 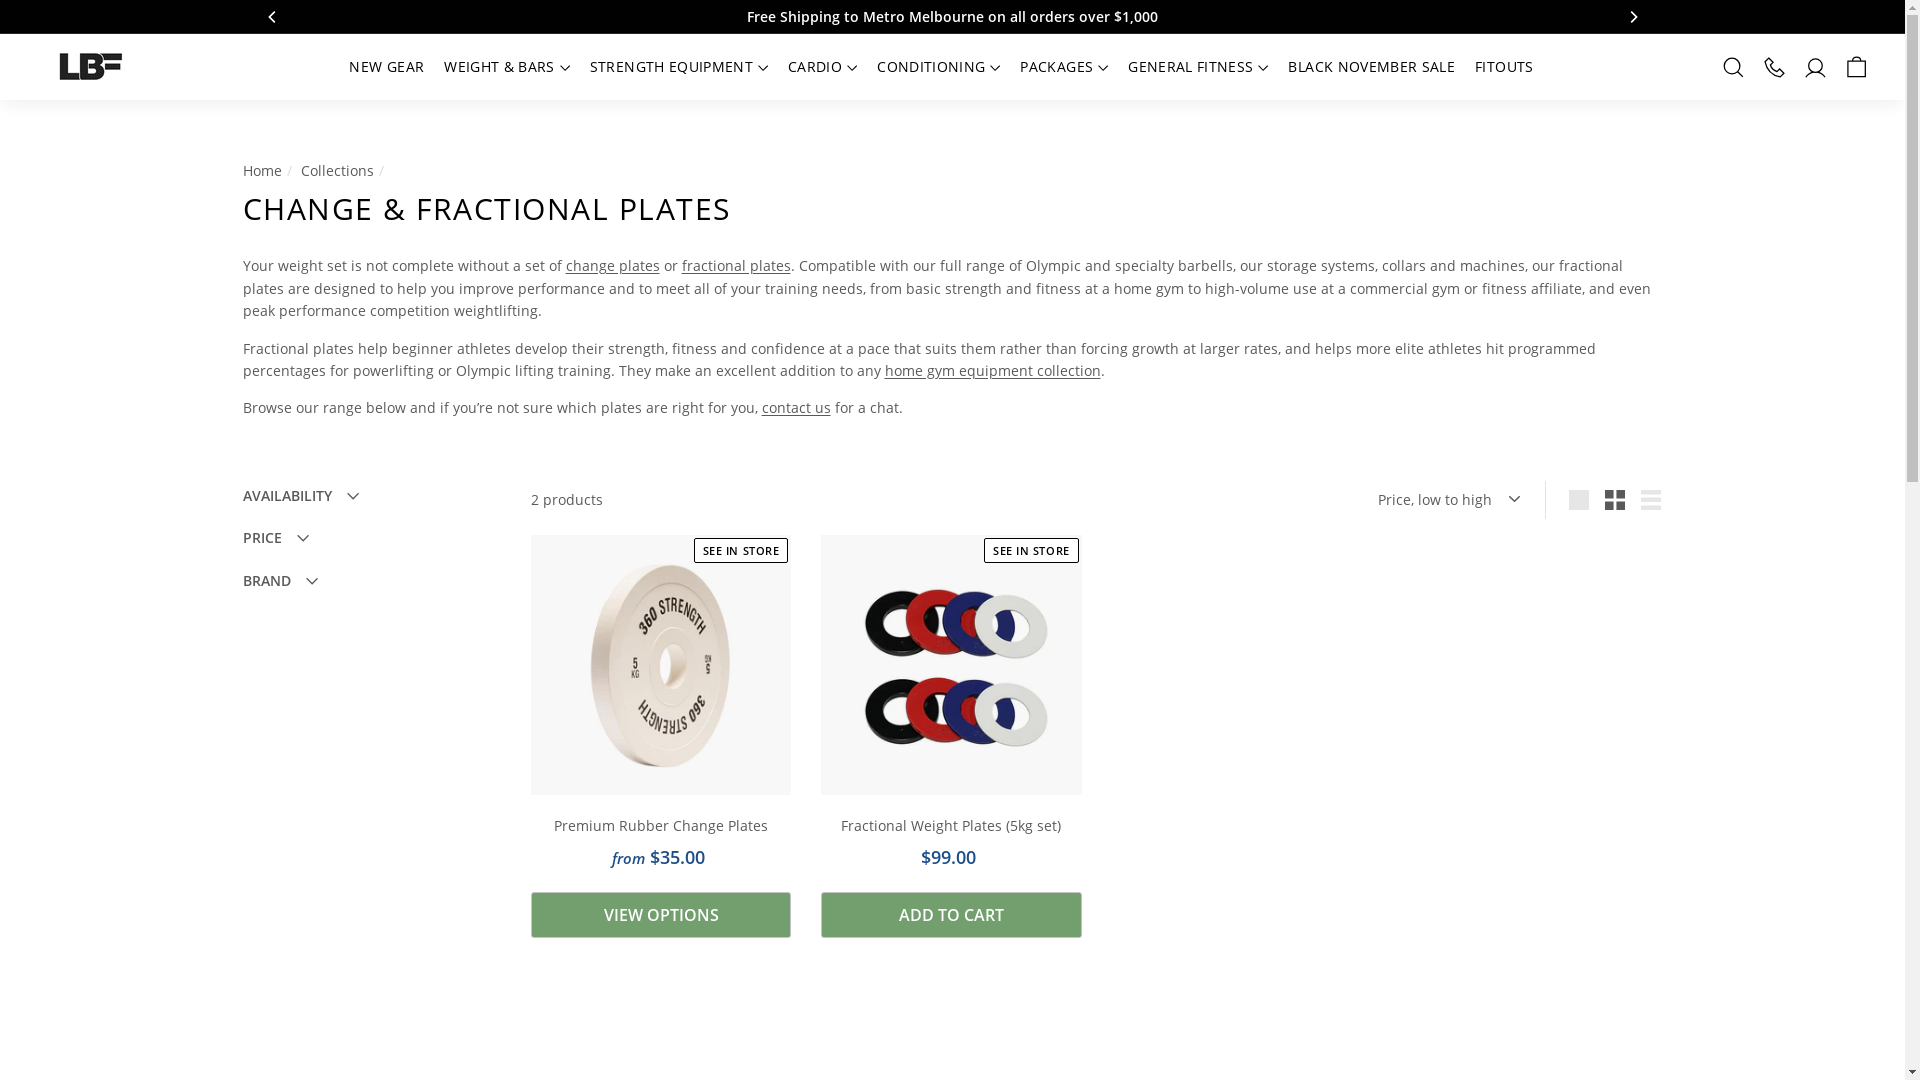 What do you see at coordinates (661, 714) in the screenshot?
I see `SEE IN STORE
Premium Rubber Change Plates
from $35.00
$35.00` at bounding box center [661, 714].